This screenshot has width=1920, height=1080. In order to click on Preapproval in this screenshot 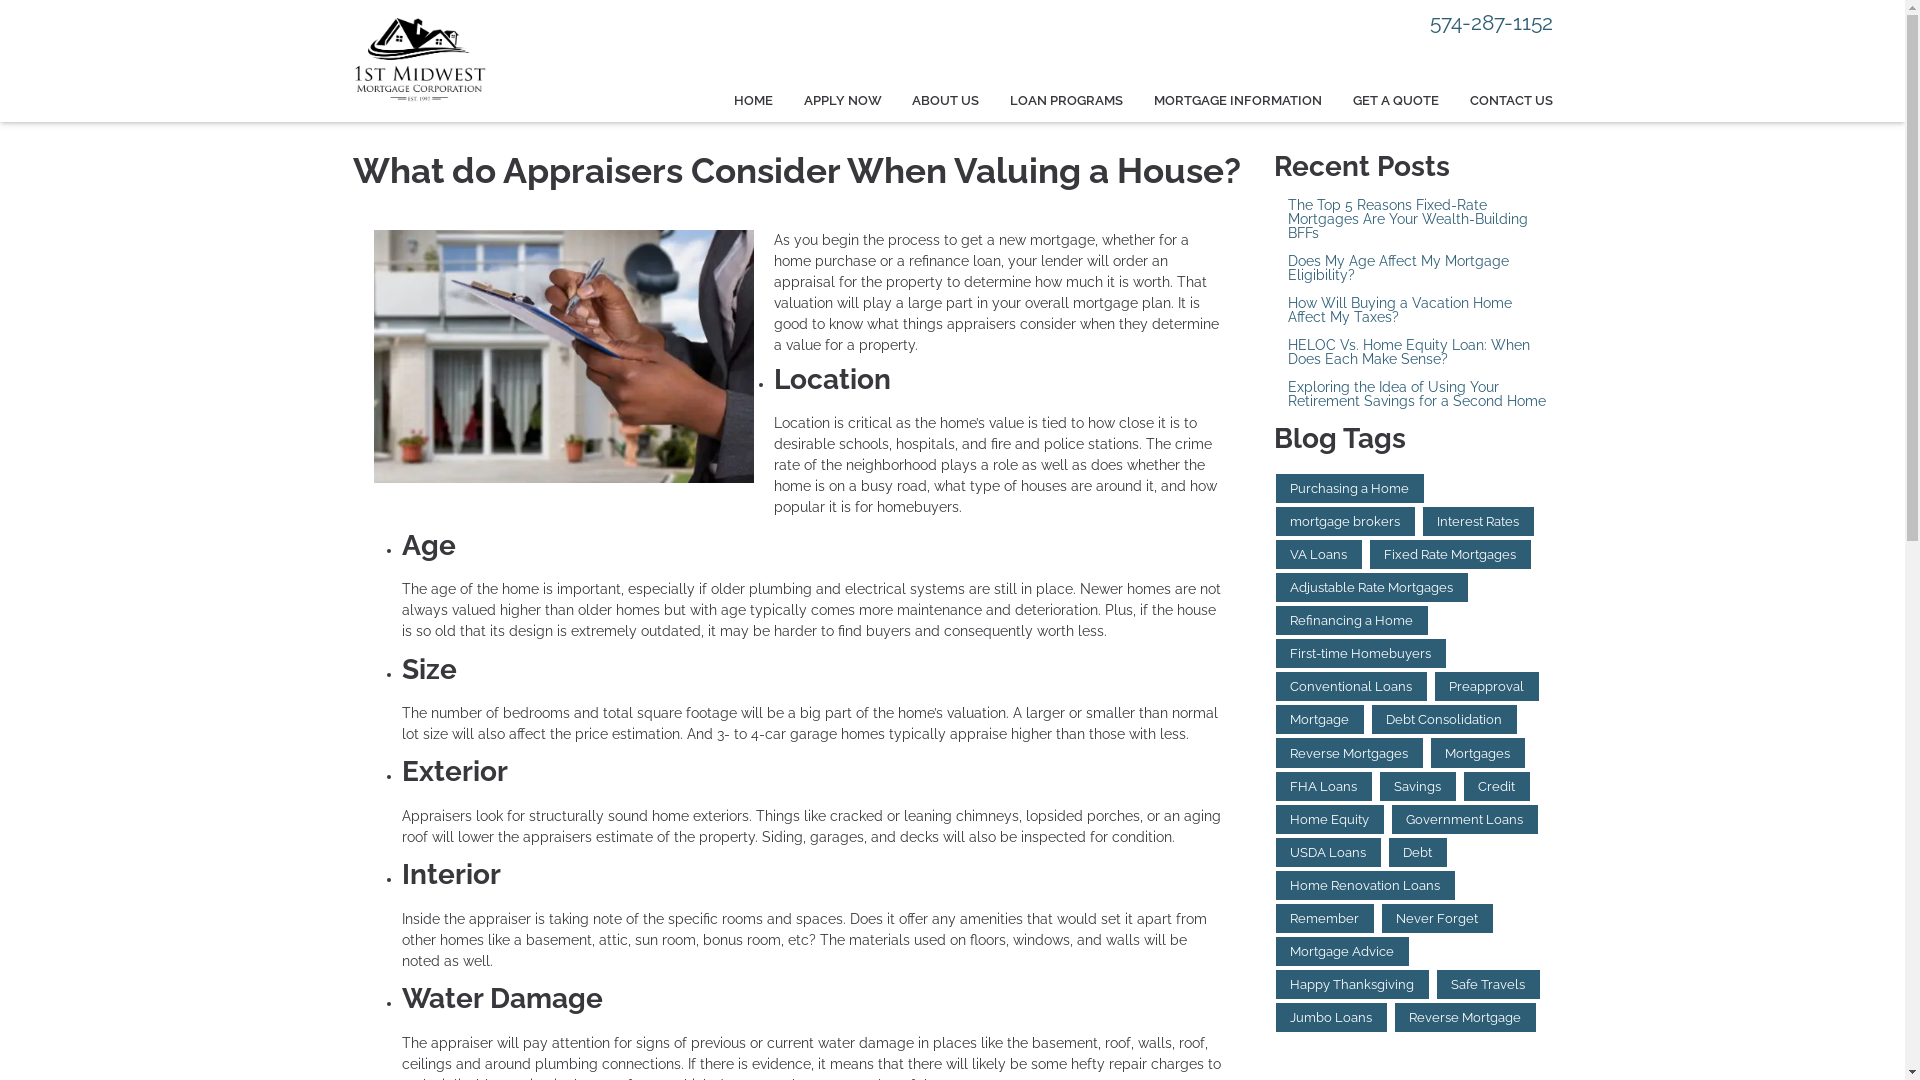, I will do `click(1487, 686)`.